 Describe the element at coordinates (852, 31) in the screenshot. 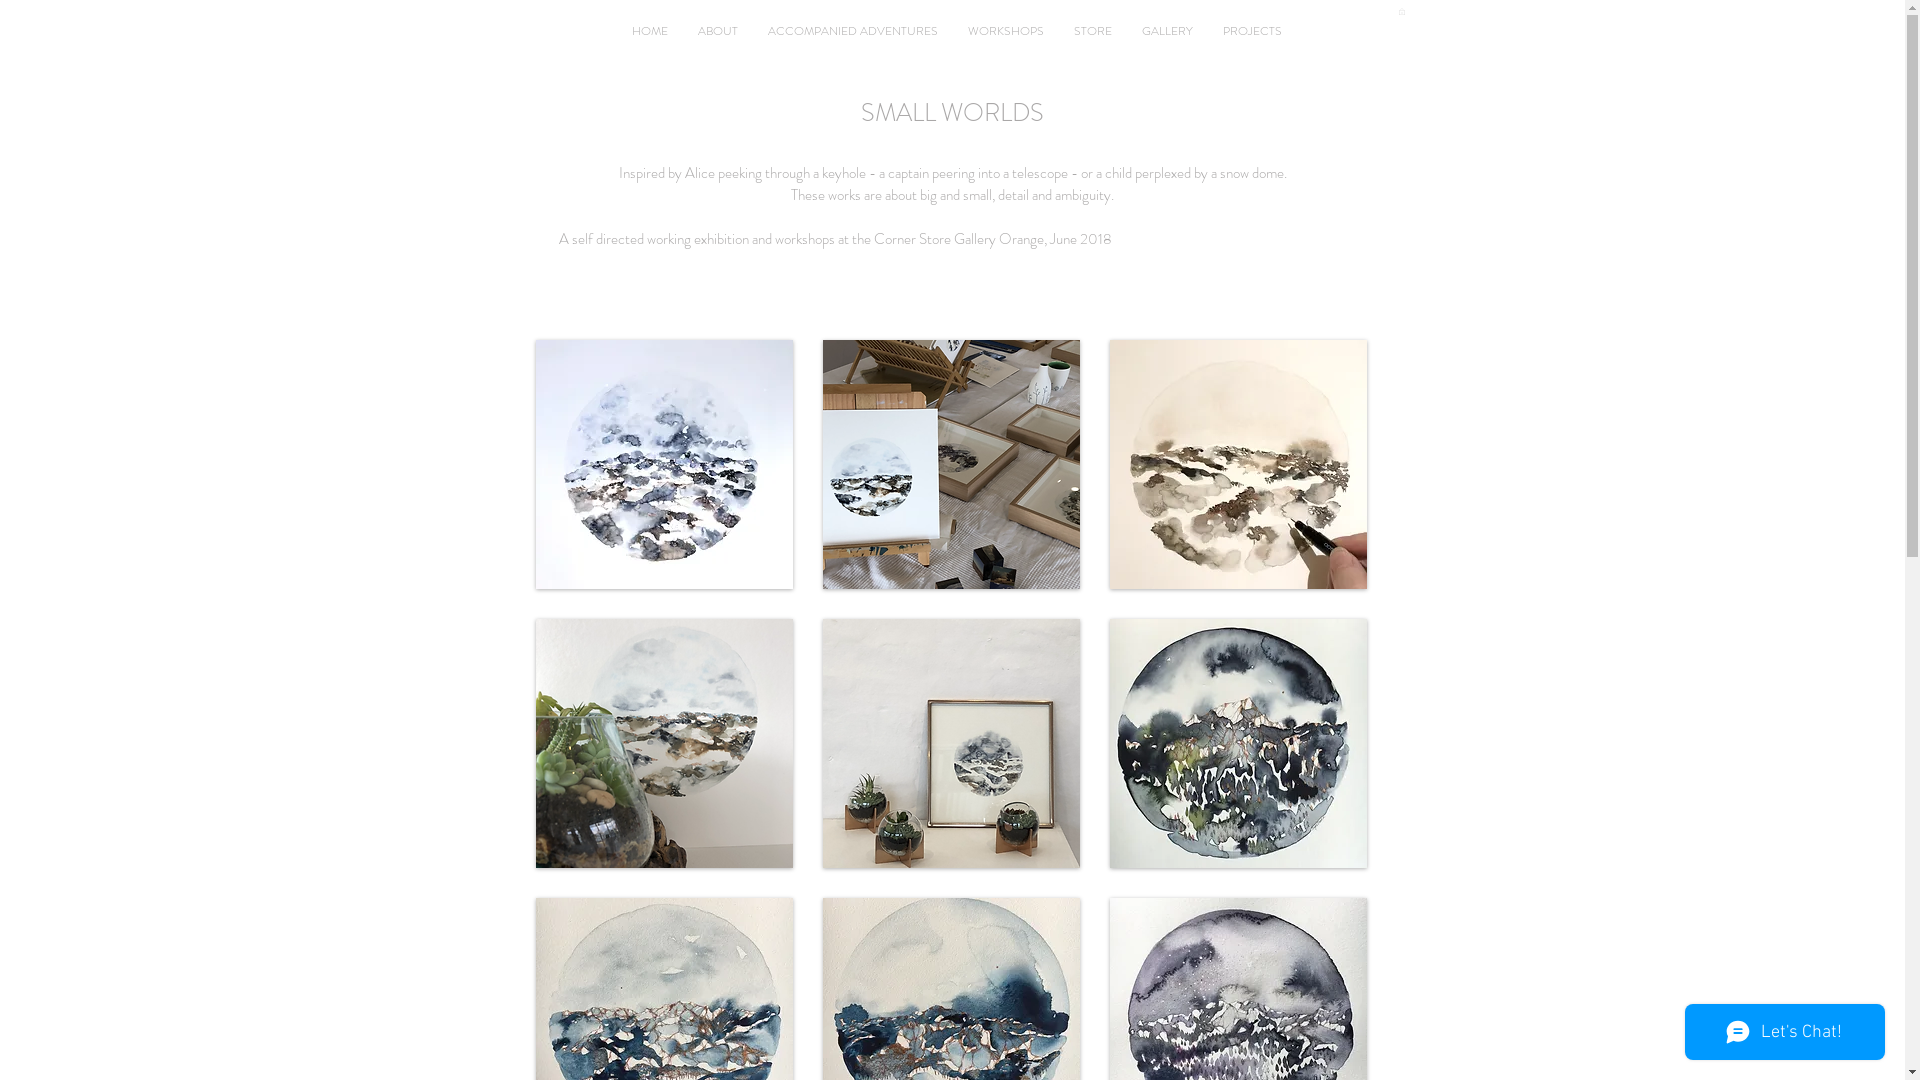

I see `ACCOMPANIED ADVENTURES` at that location.